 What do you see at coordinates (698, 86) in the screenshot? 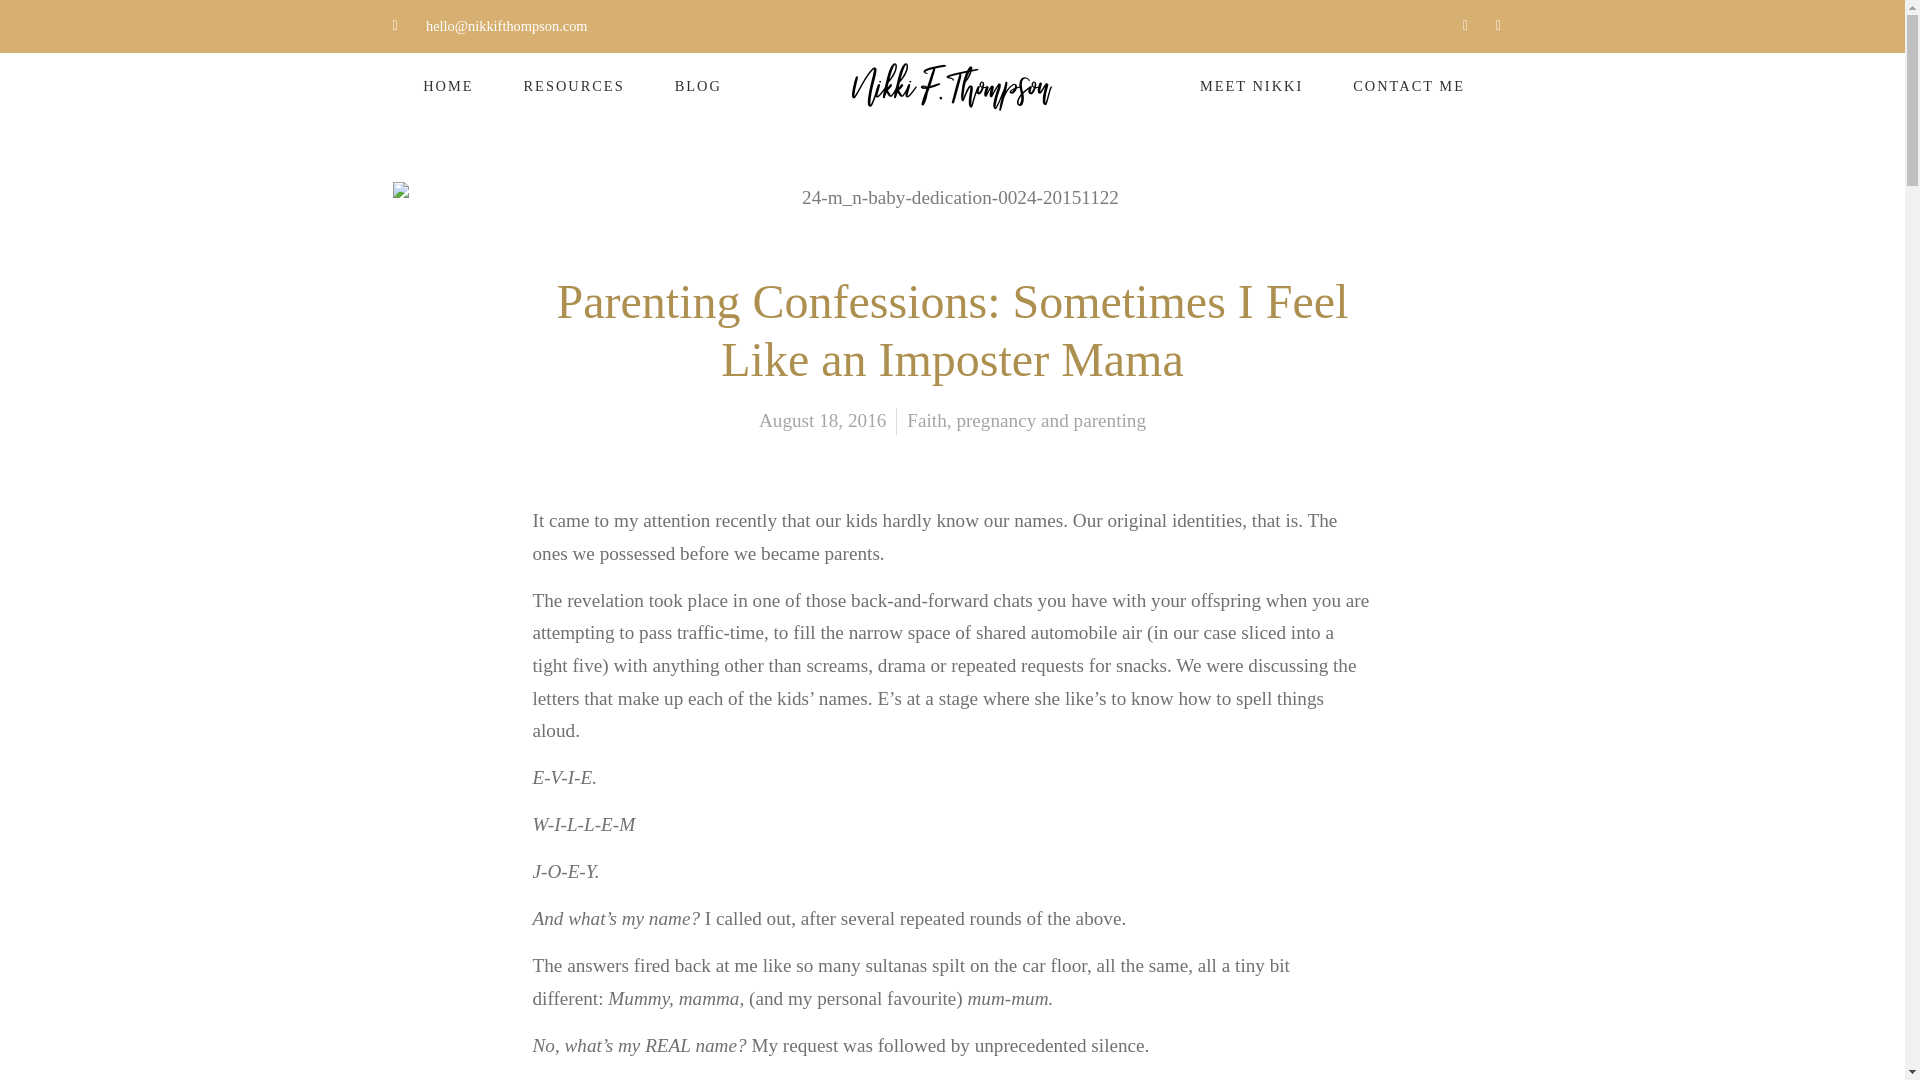
I see `BLOG` at bounding box center [698, 86].